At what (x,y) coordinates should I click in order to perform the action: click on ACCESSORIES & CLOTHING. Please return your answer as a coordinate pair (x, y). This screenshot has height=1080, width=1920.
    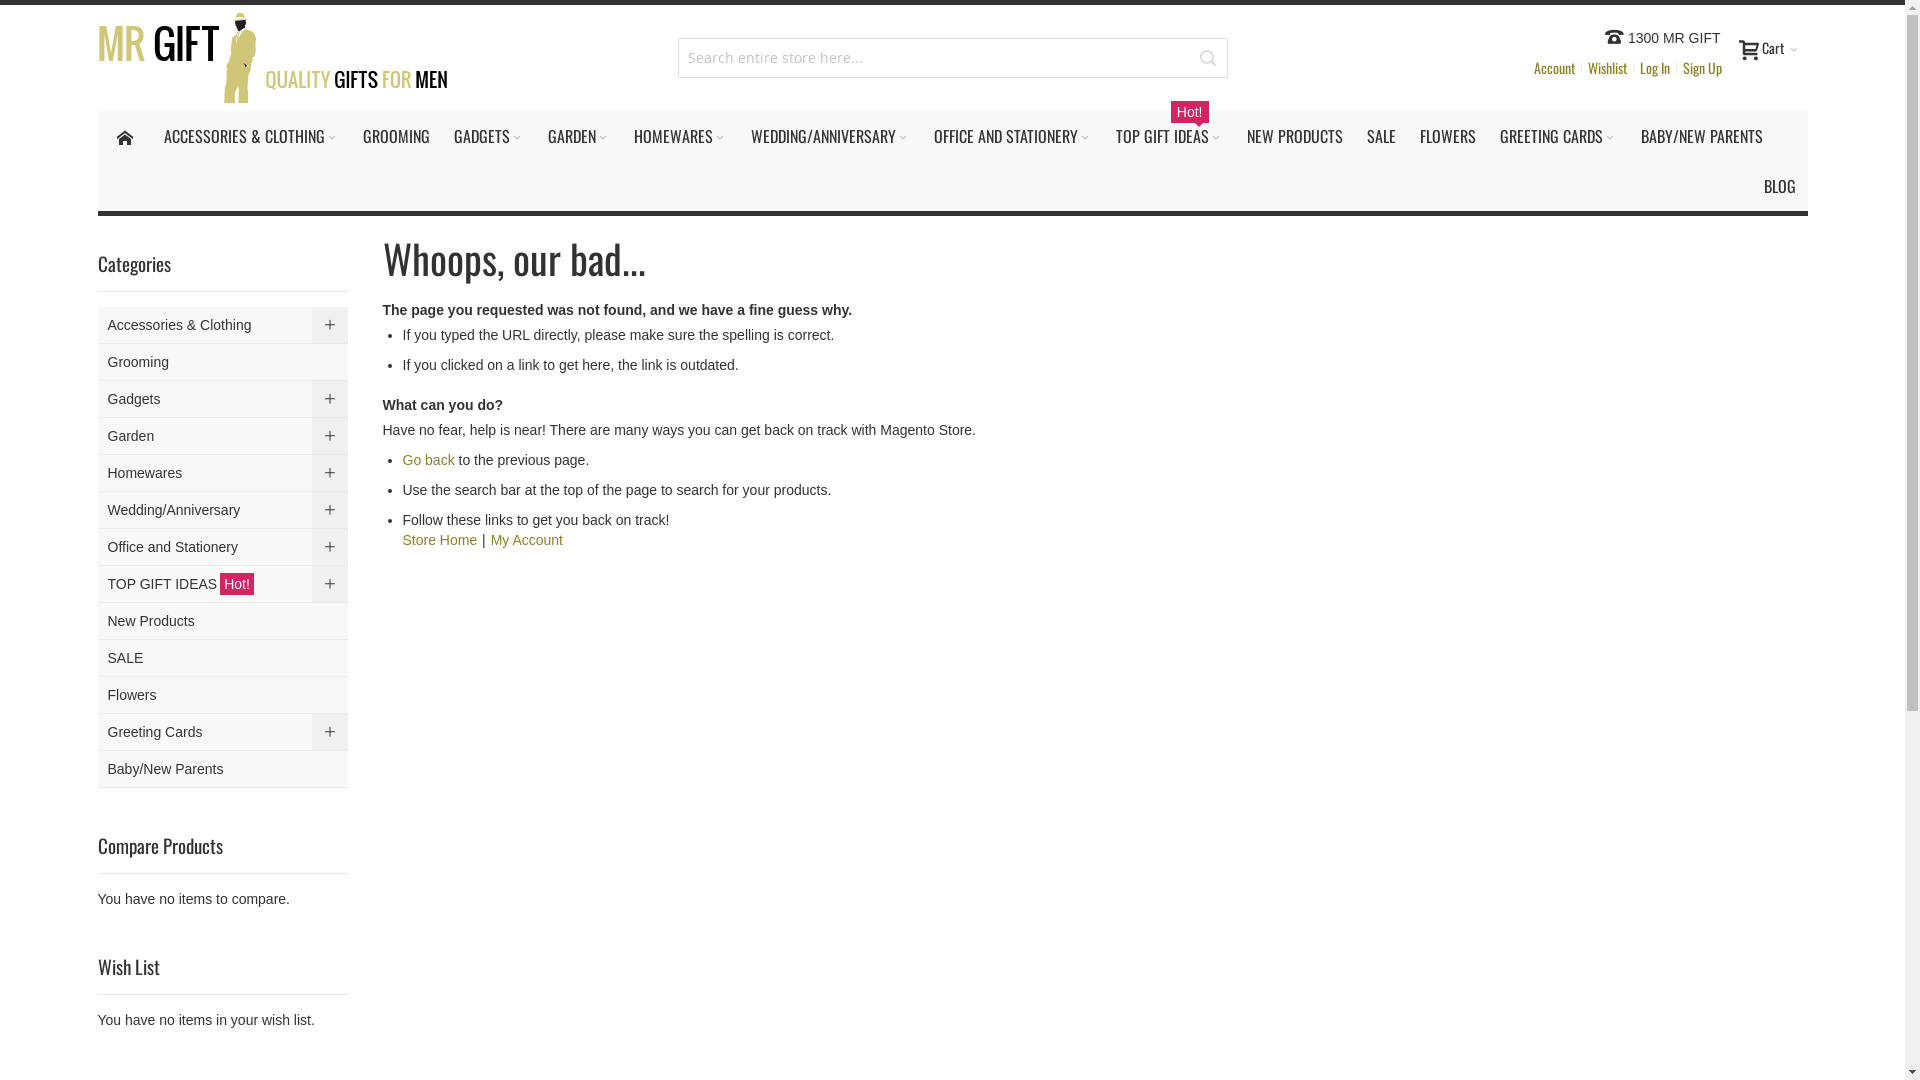
    Looking at the image, I should click on (252, 136).